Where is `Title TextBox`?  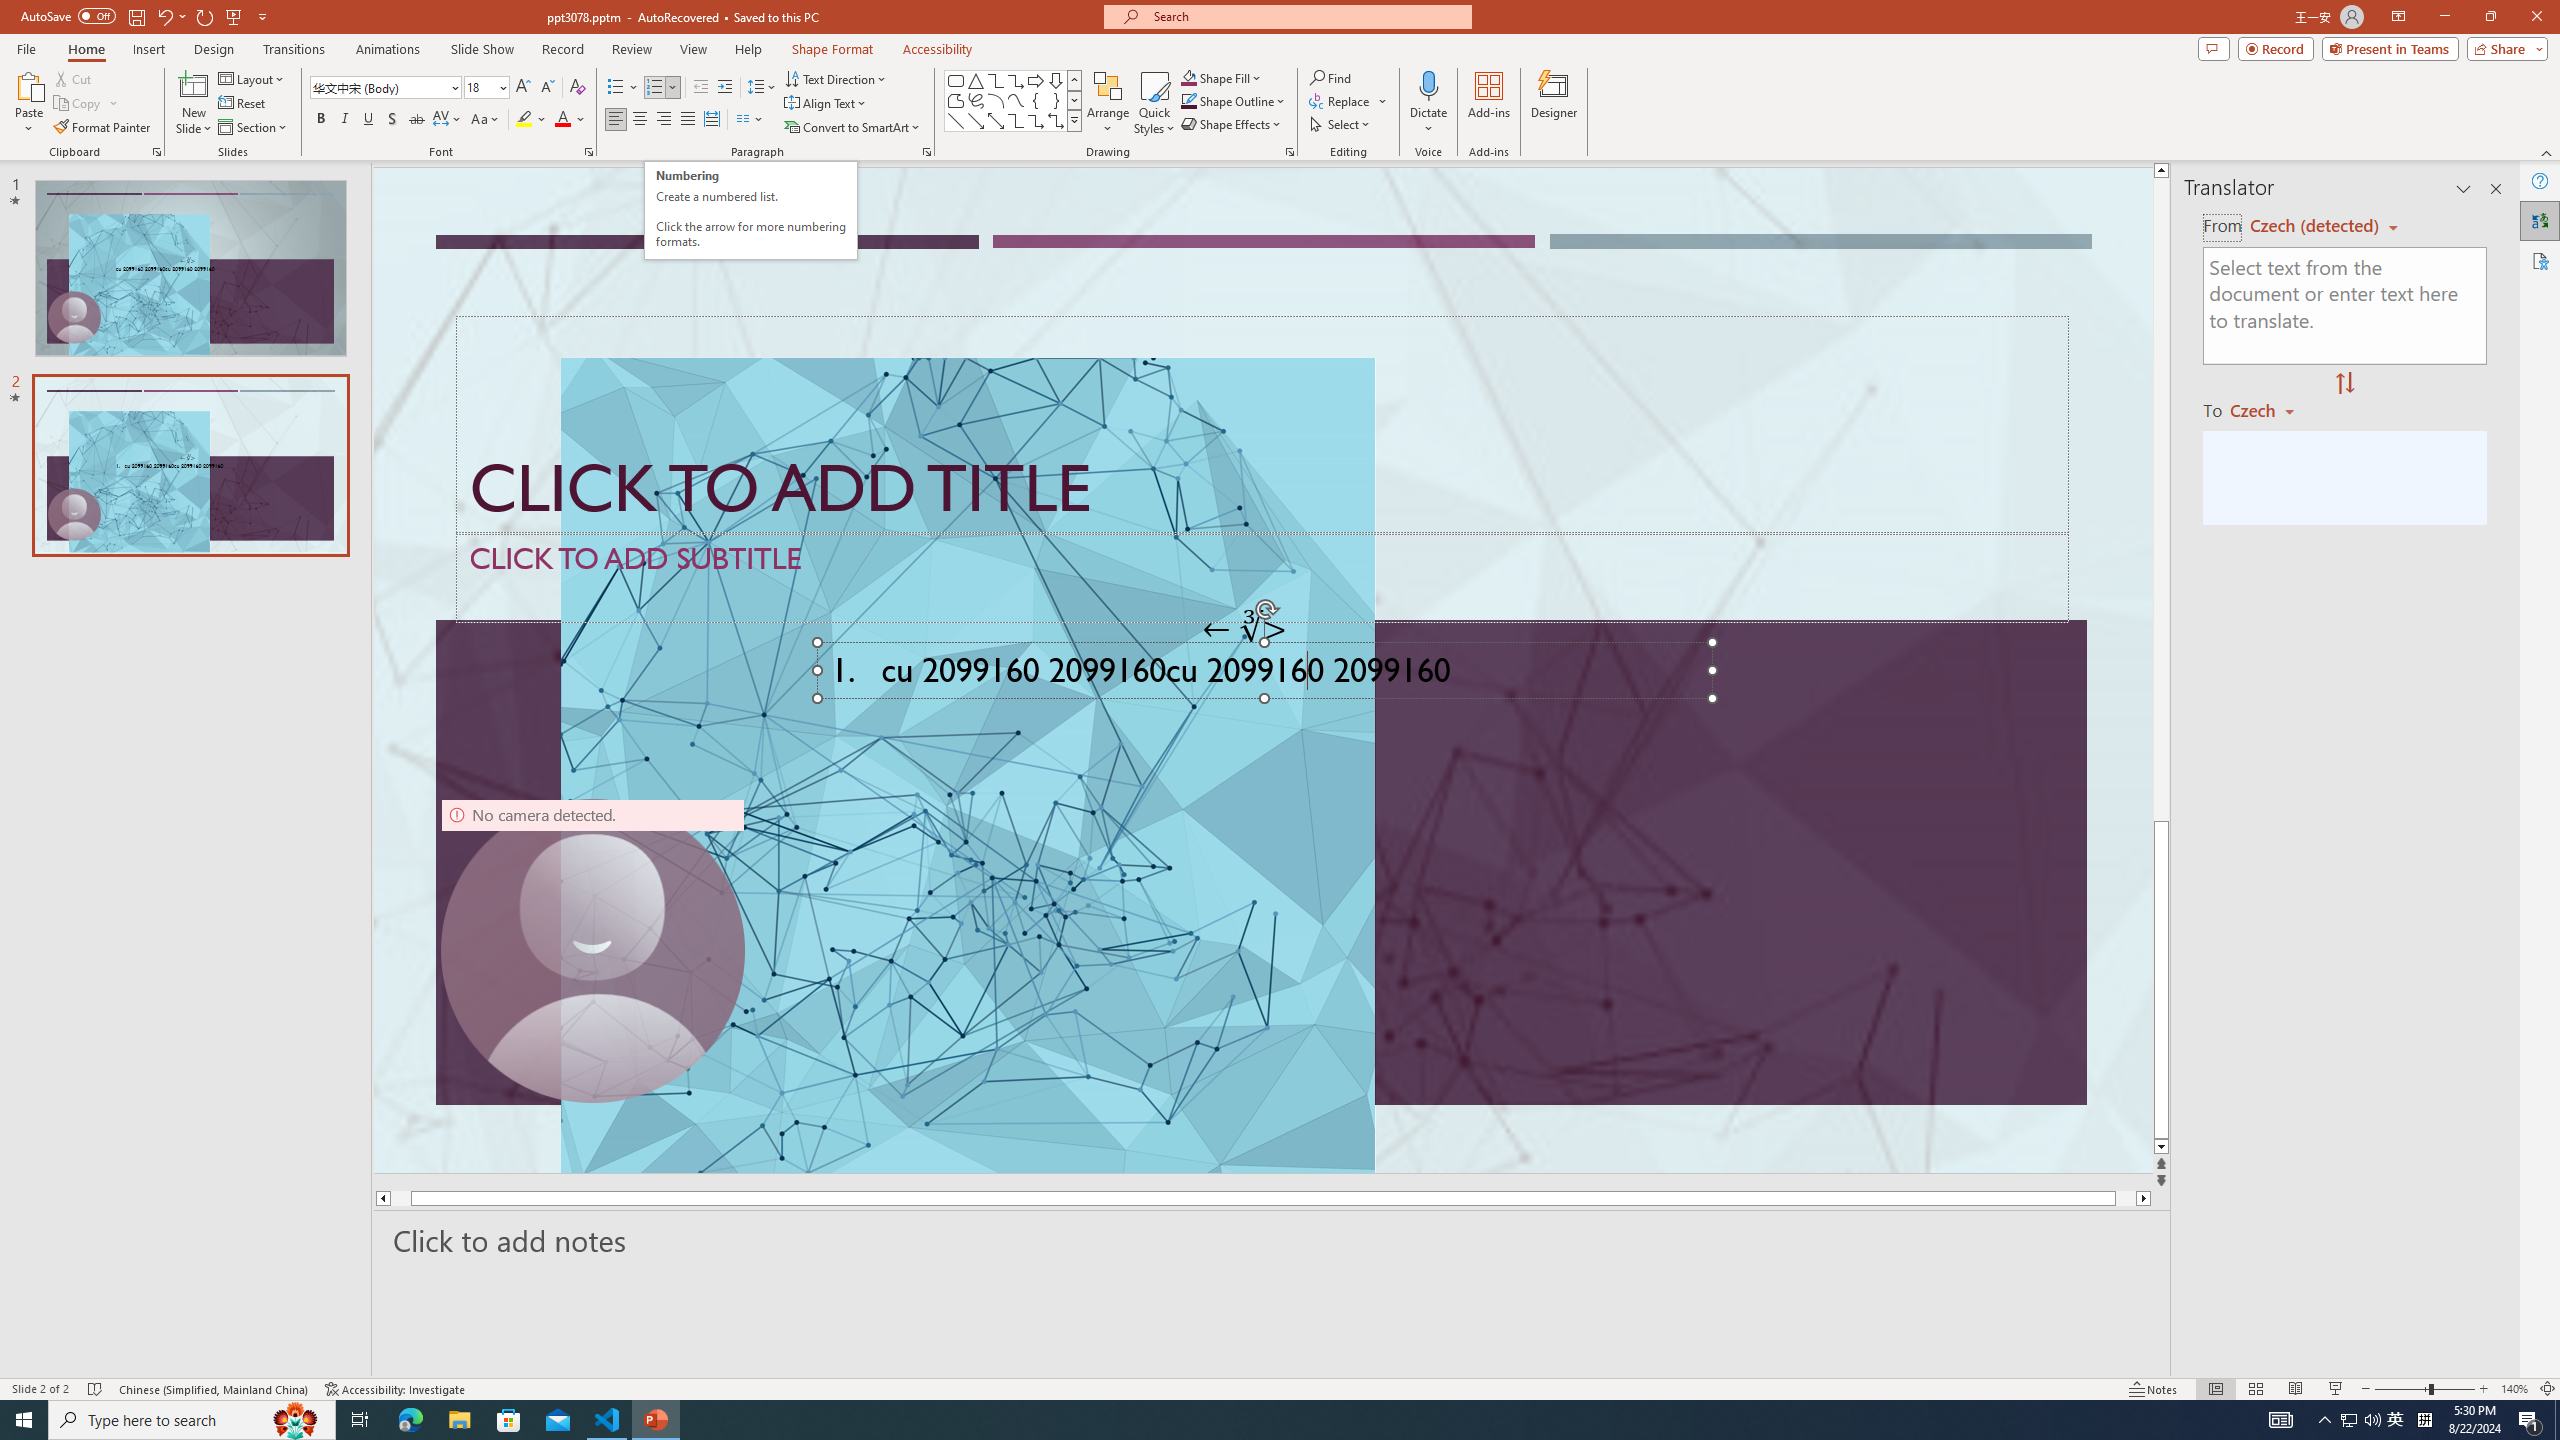
Title TextBox is located at coordinates (1262, 425).